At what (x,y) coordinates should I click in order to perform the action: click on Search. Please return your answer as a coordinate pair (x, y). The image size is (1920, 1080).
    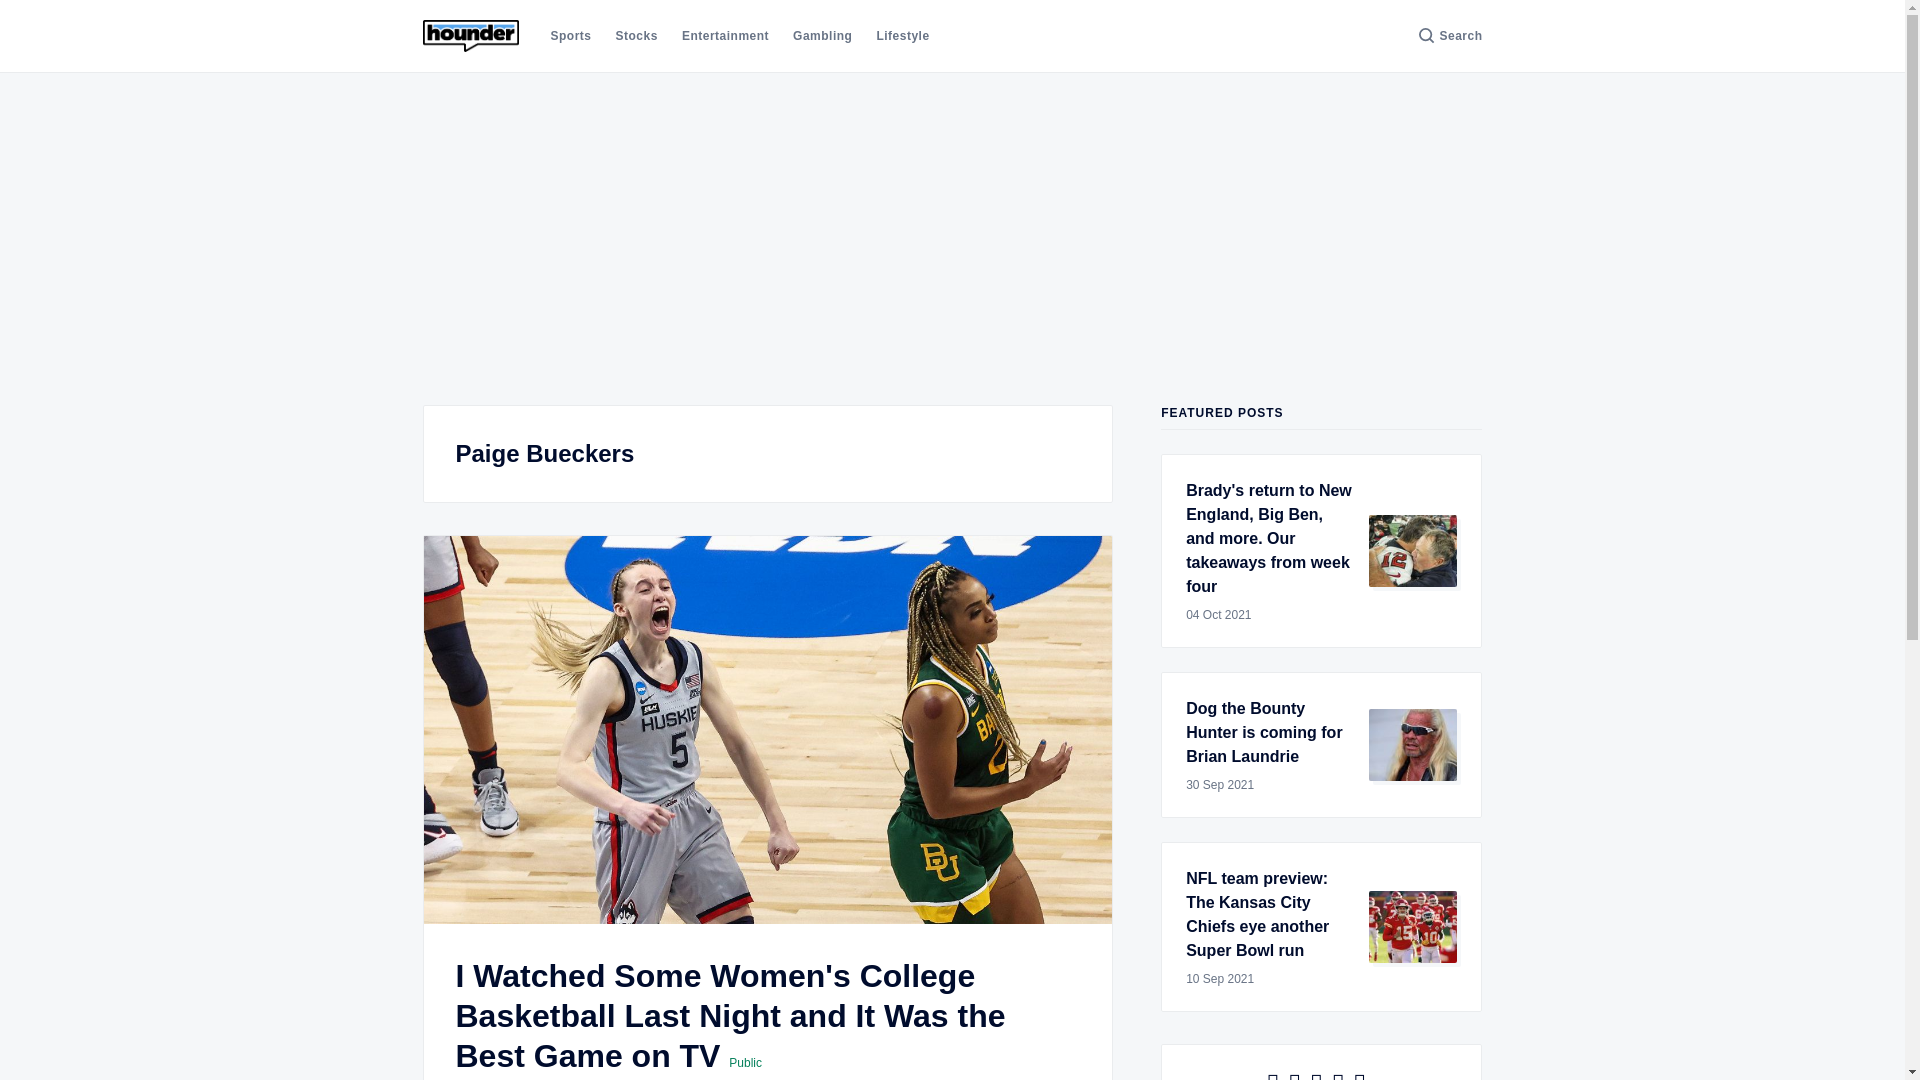
    Looking at the image, I should click on (1450, 36).